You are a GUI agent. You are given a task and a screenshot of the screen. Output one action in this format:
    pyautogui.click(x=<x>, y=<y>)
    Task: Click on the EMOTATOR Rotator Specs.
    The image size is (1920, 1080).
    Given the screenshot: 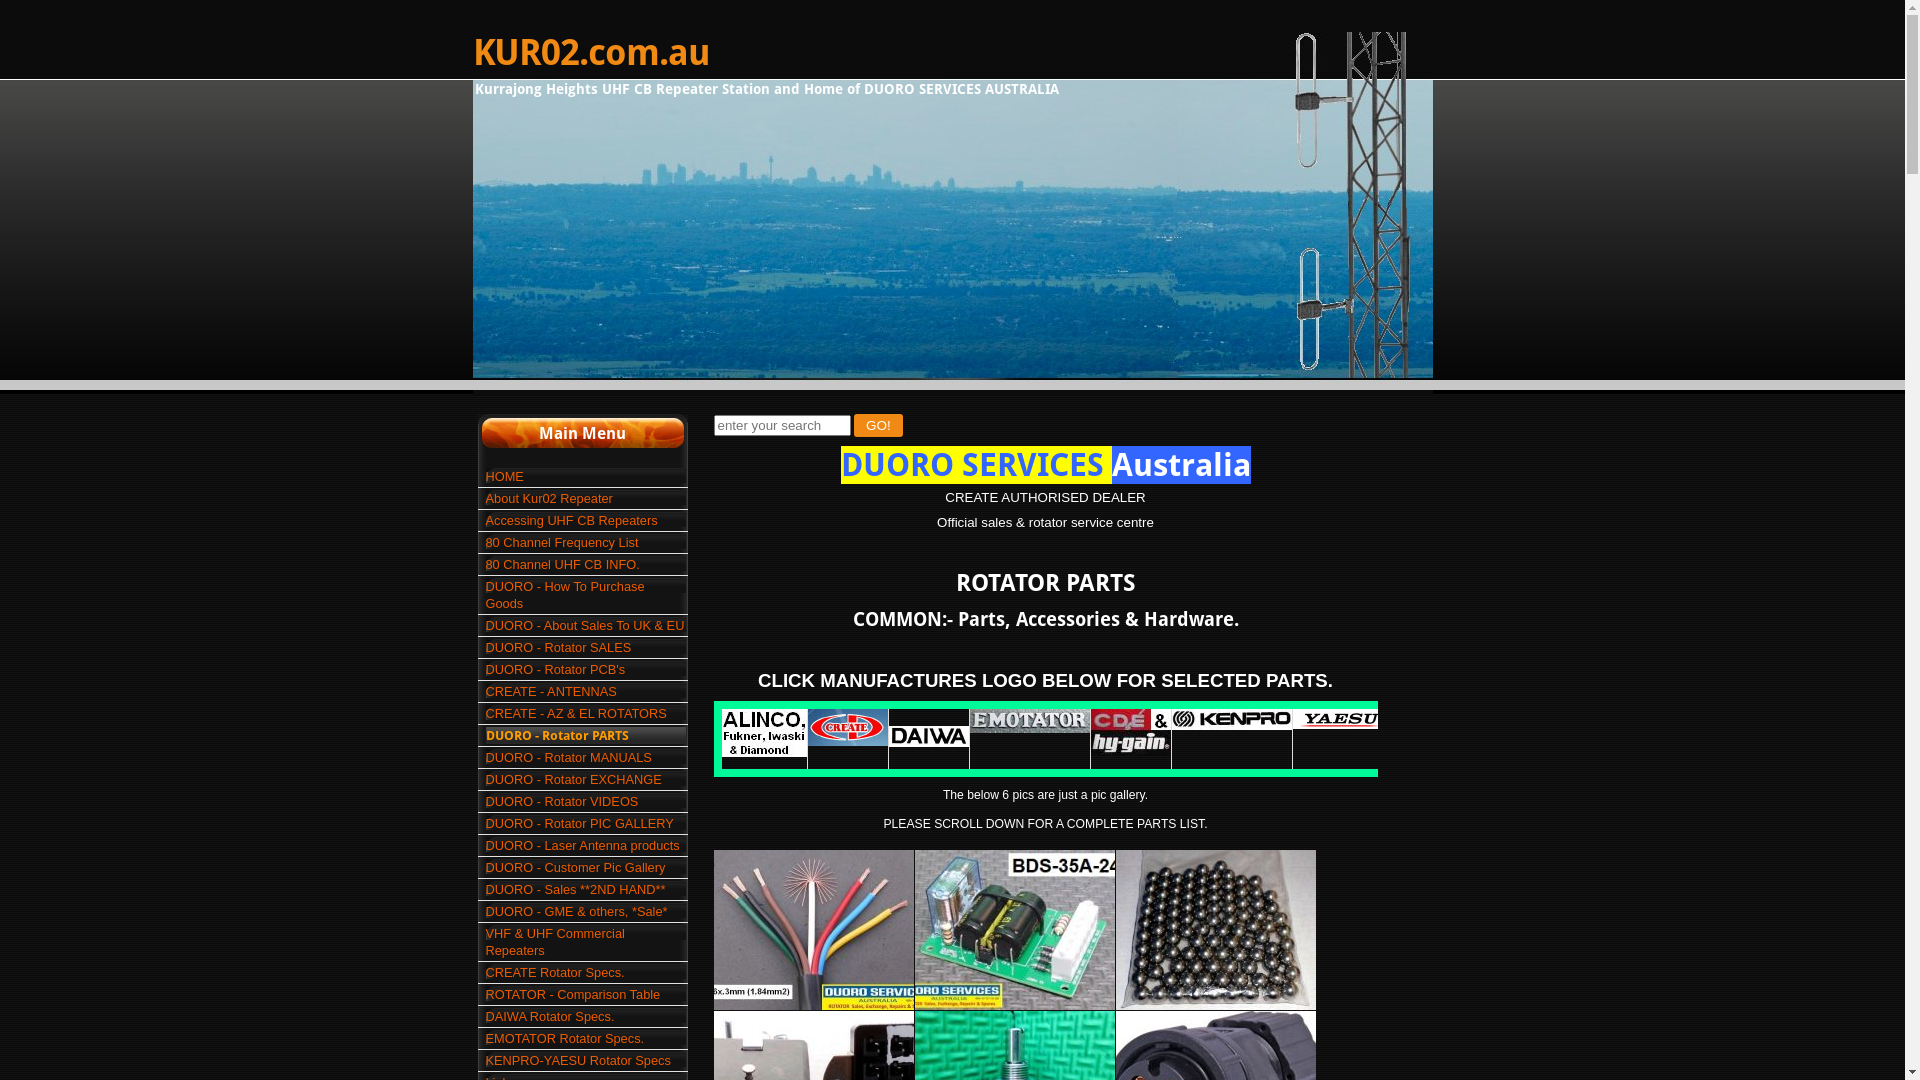 What is the action you would take?
    pyautogui.click(x=586, y=1038)
    